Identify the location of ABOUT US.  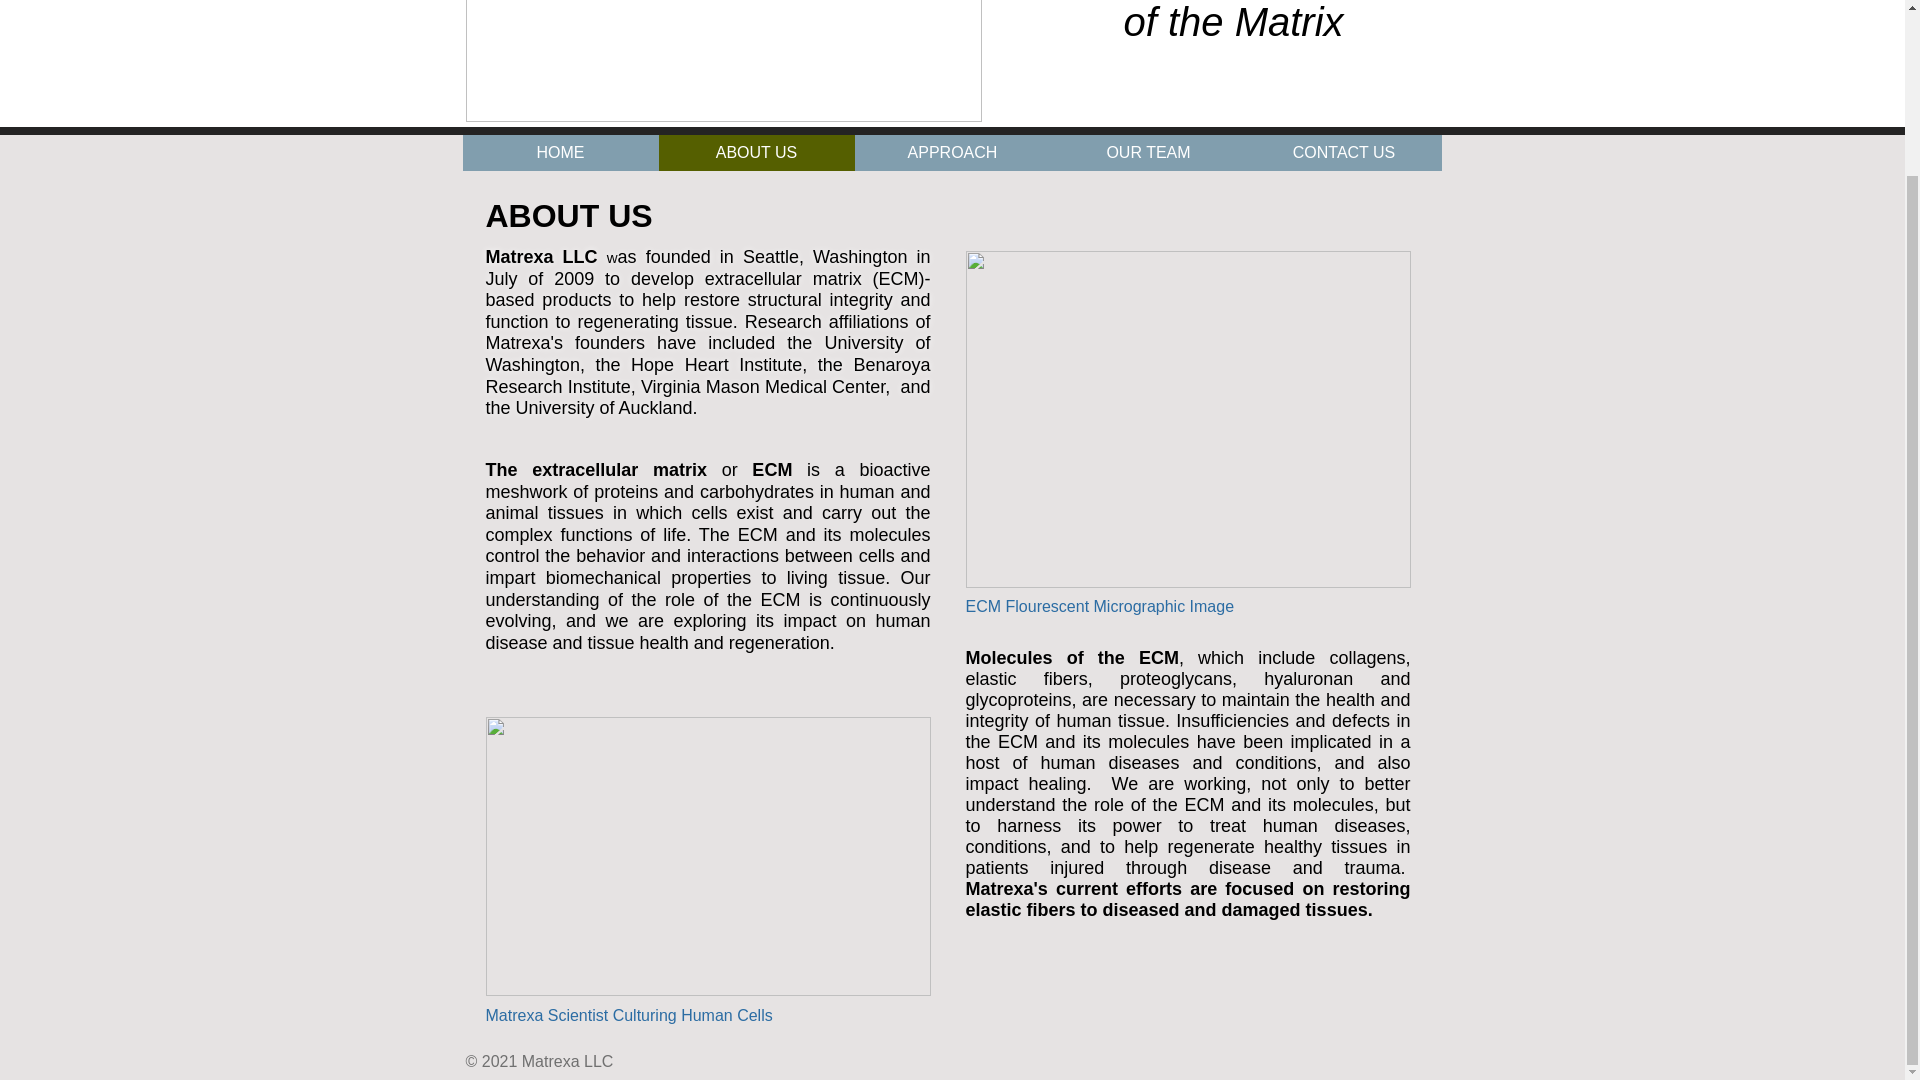
(756, 152).